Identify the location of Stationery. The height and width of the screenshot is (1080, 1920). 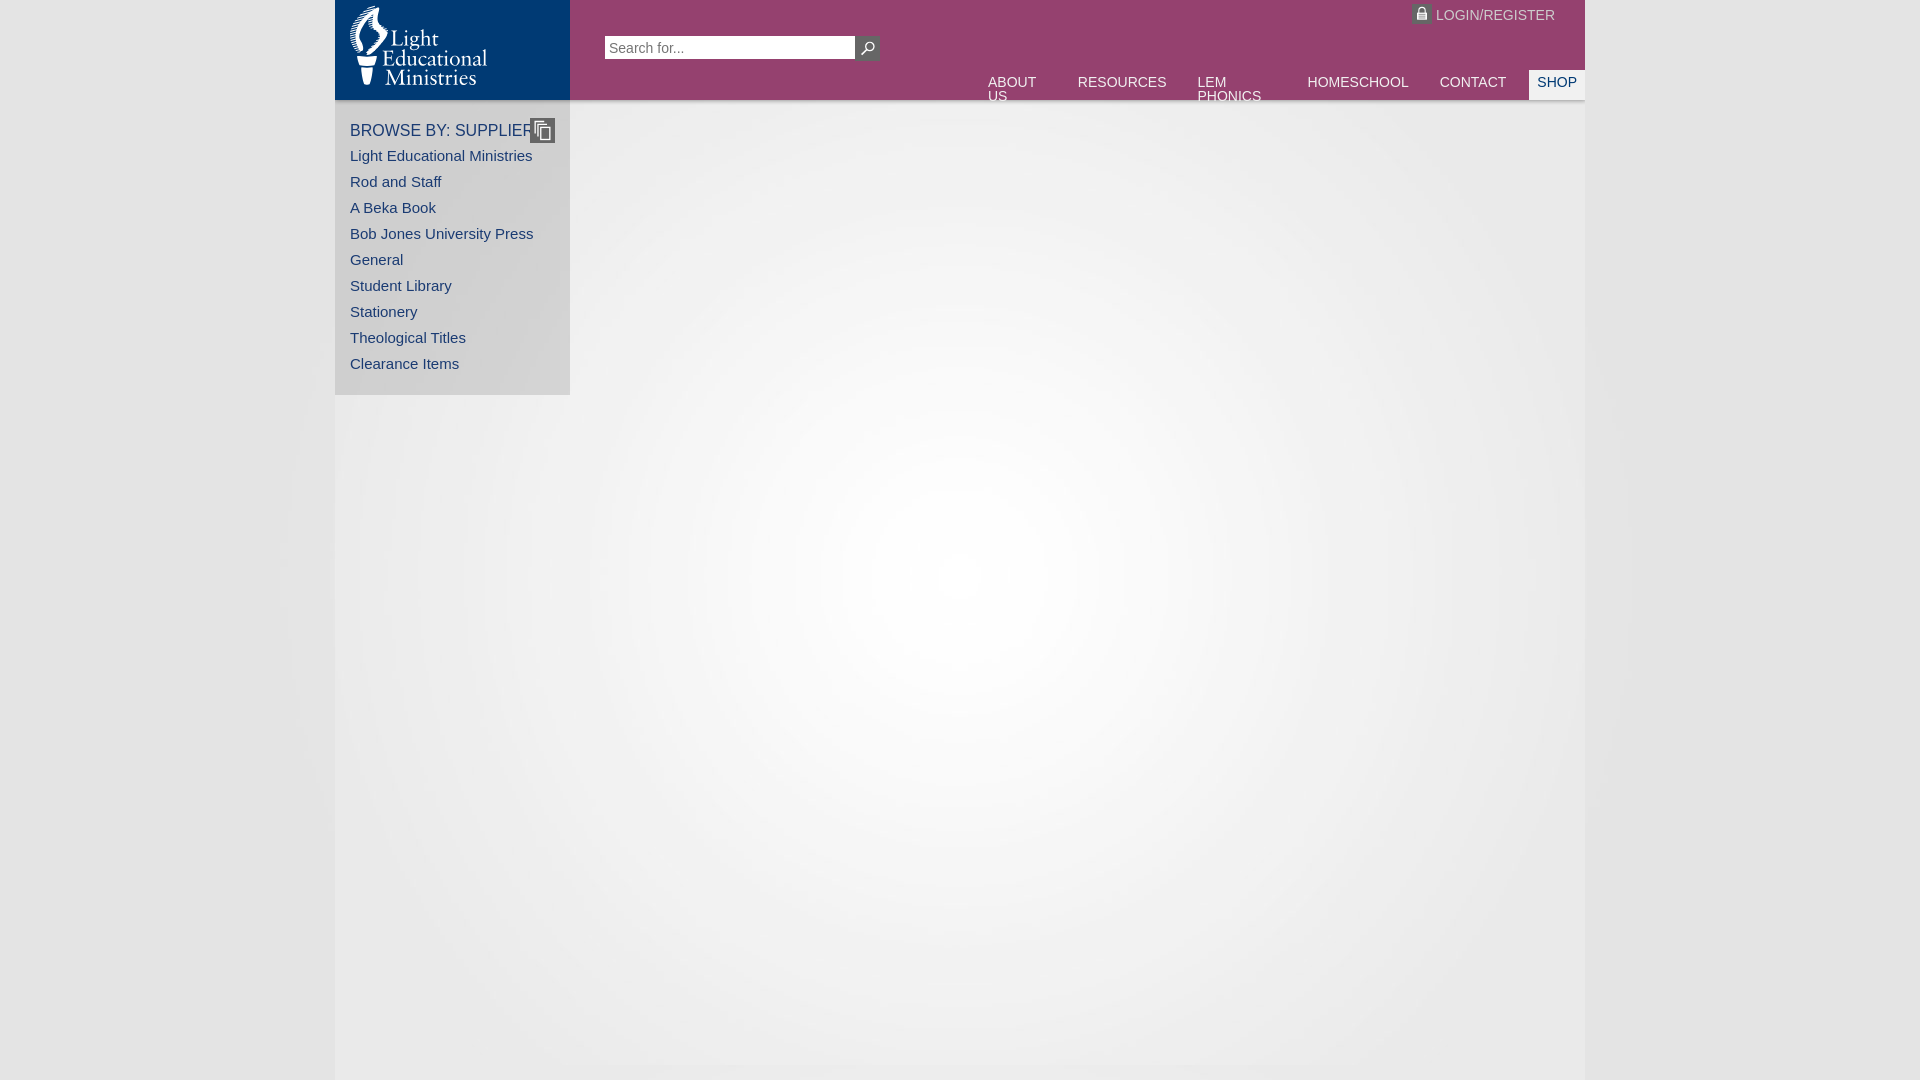
(384, 312).